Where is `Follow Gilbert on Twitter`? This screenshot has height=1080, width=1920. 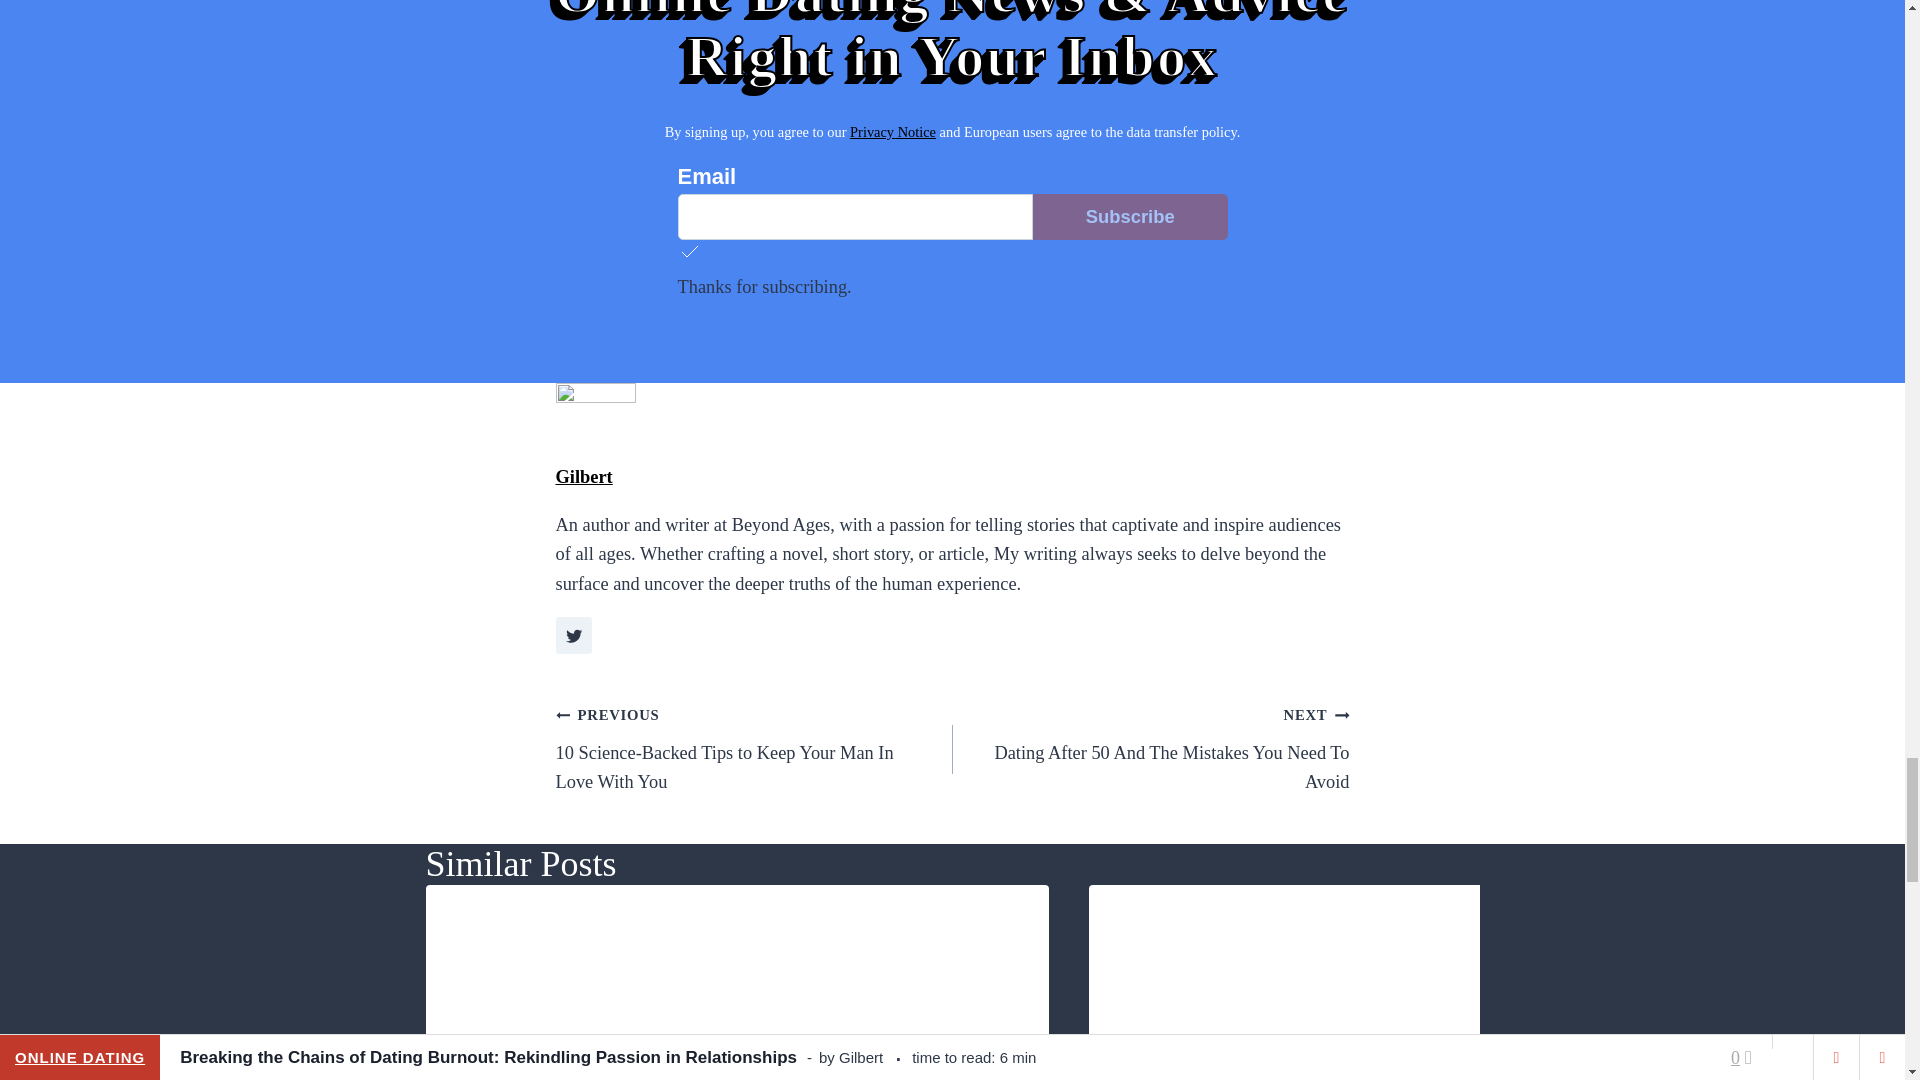
Follow Gilbert on Twitter is located at coordinates (574, 635).